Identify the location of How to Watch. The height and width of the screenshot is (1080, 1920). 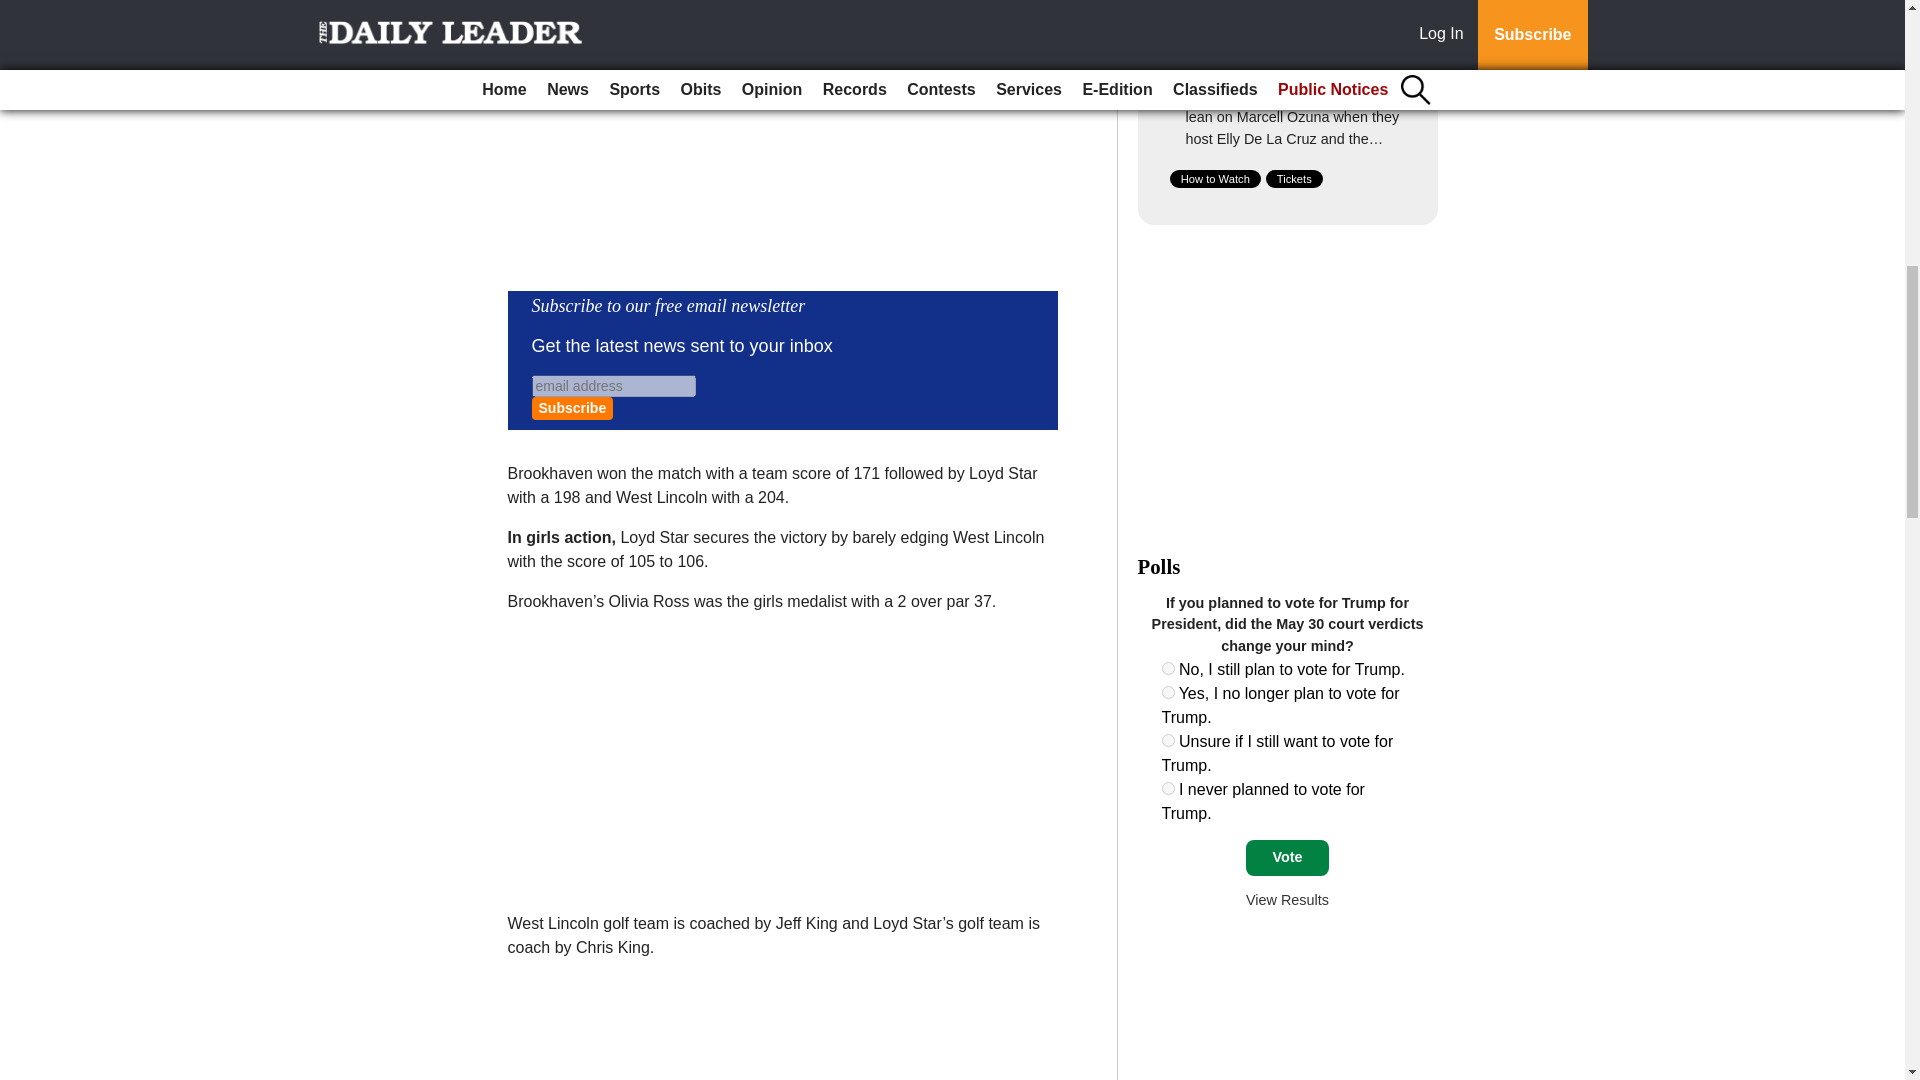
(1215, 178).